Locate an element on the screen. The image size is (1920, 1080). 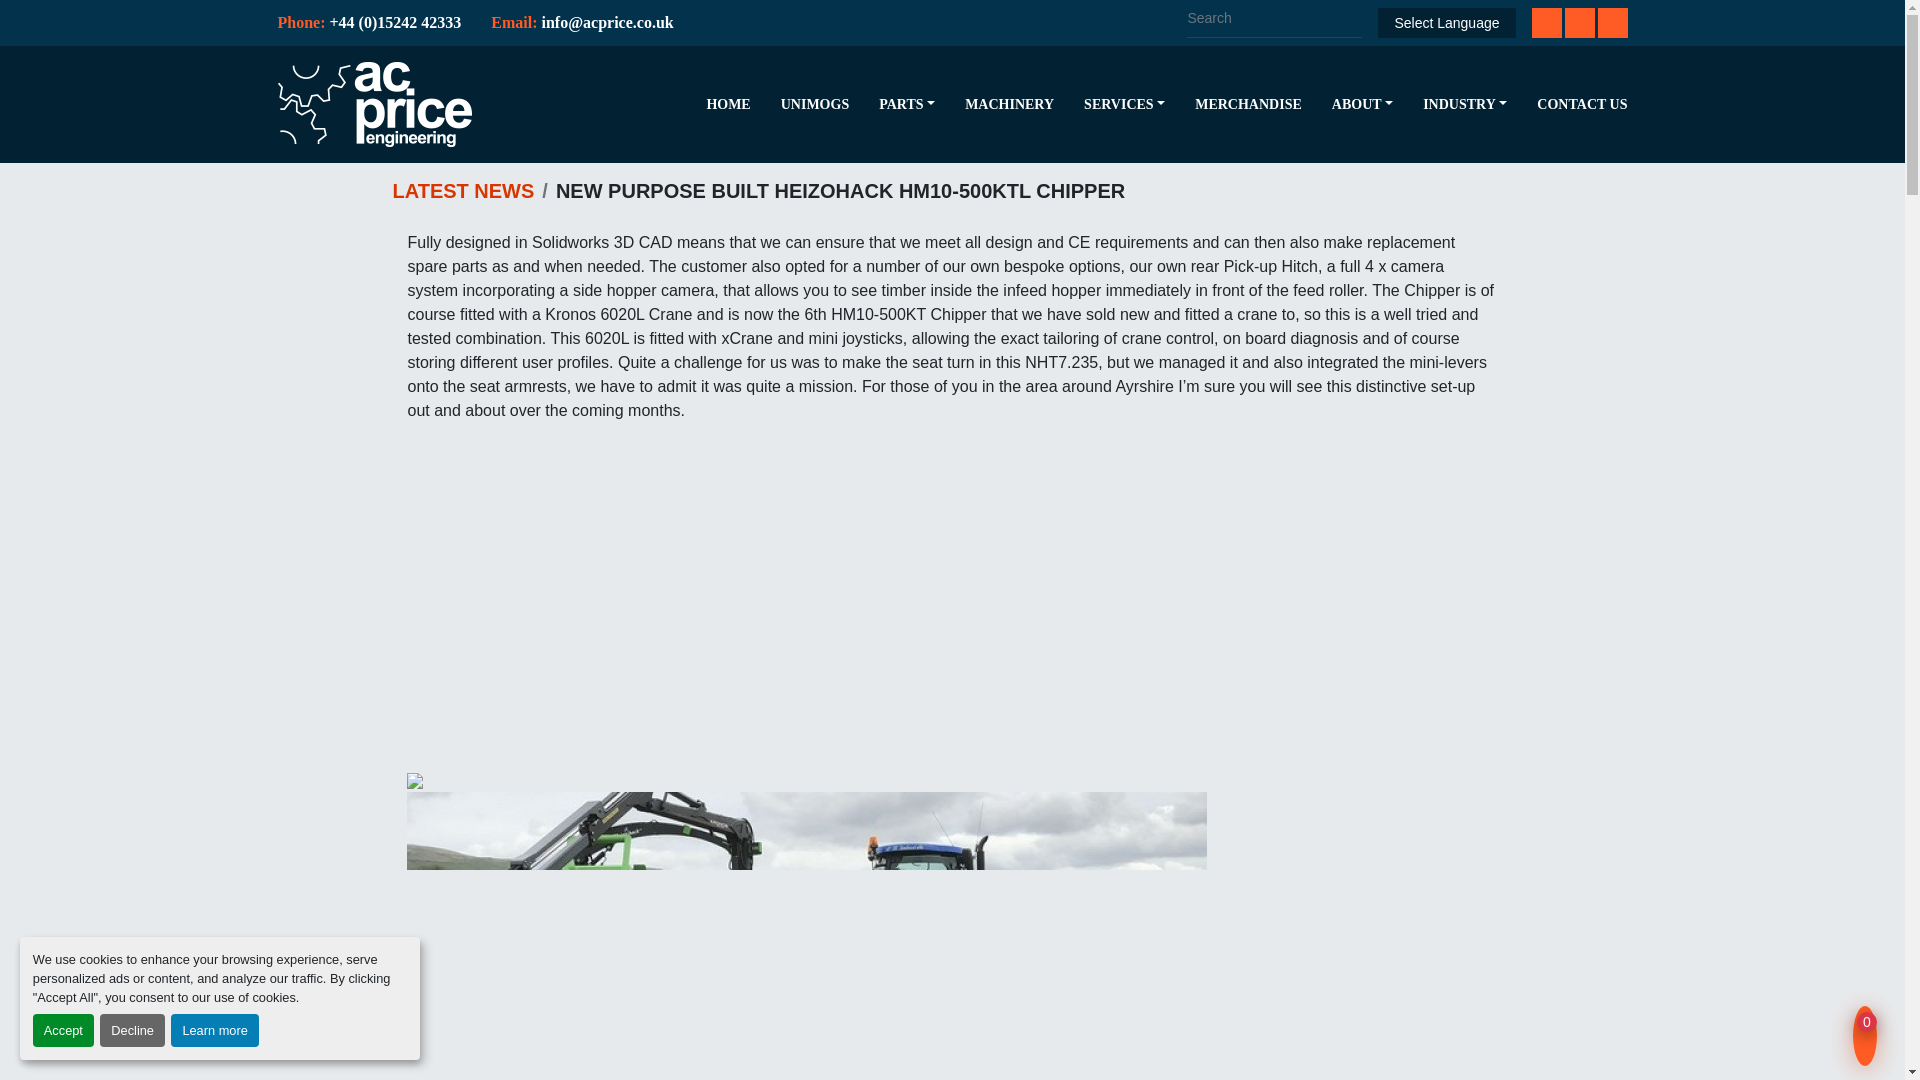
UNIMOGS is located at coordinates (814, 104).